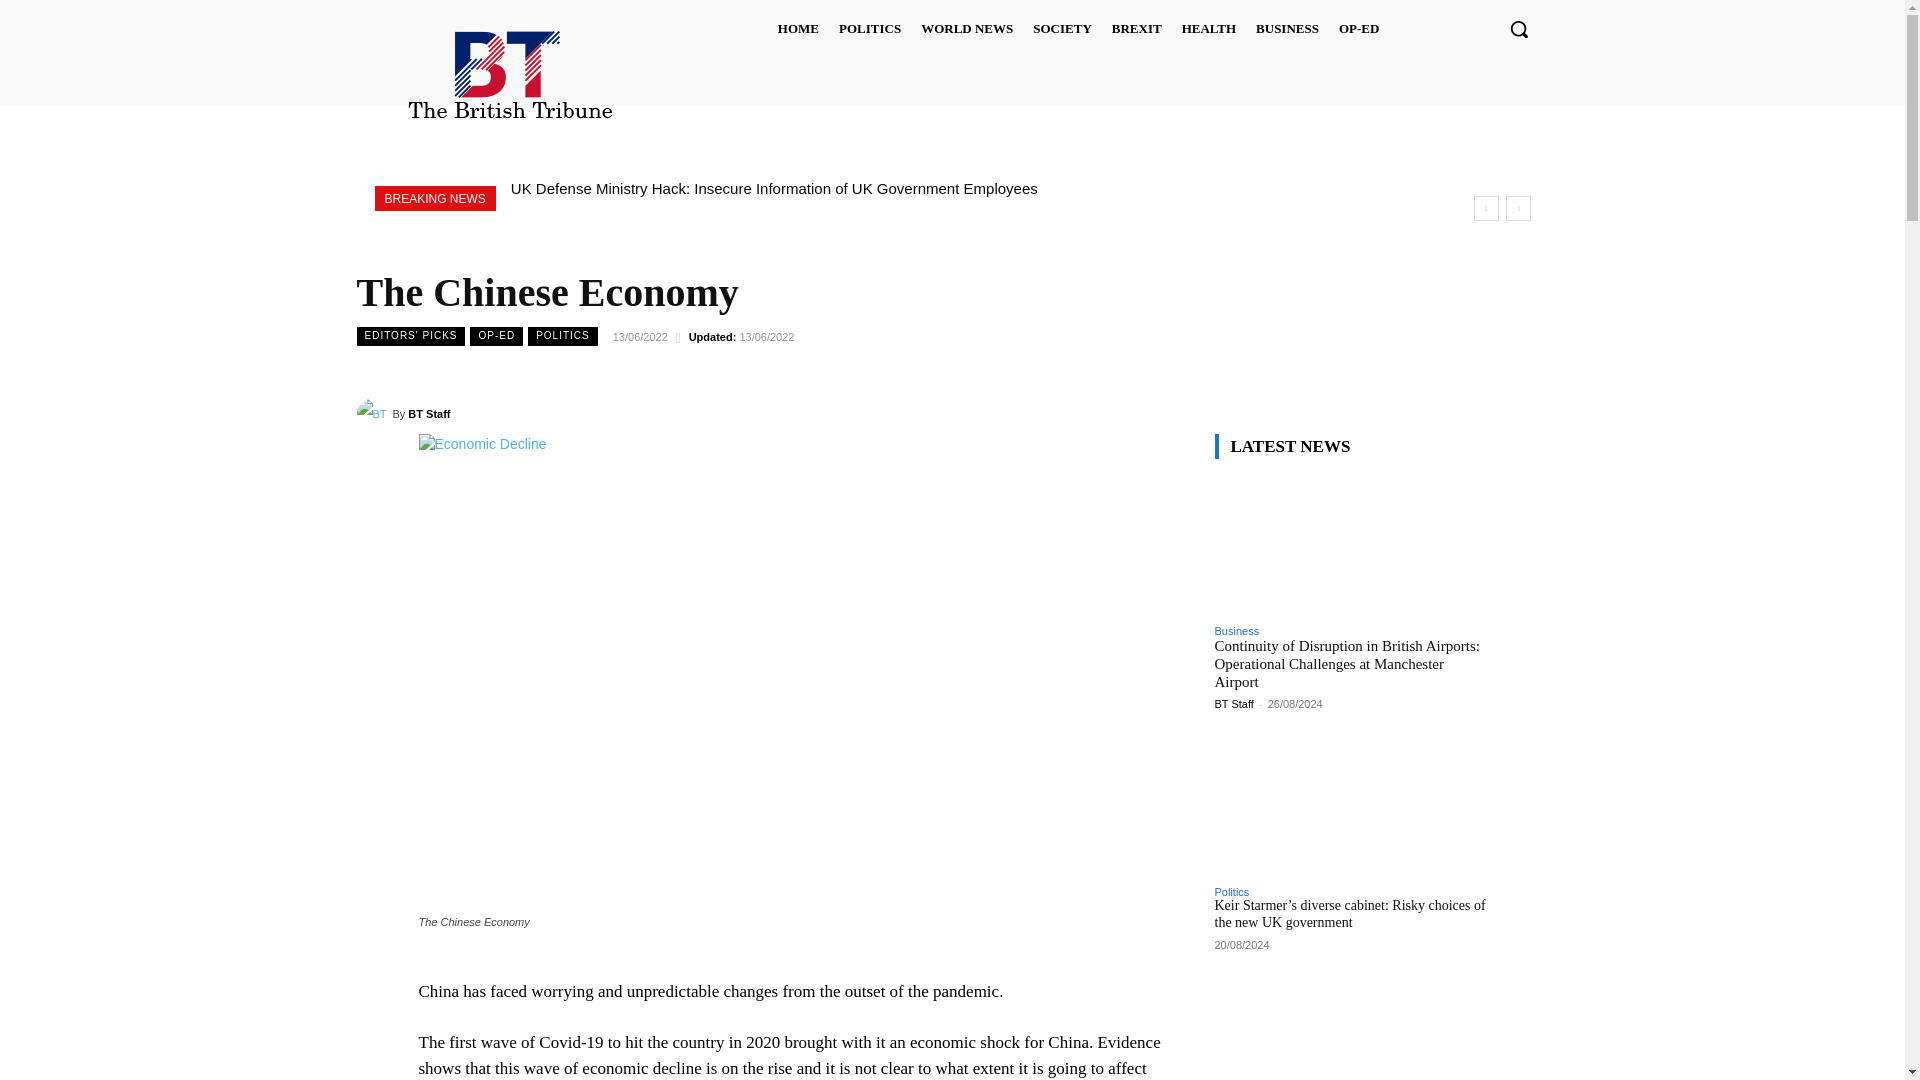 The width and height of the screenshot is (1920, 1080). What do you see at coordinates (1358, 28) in the screenshot?
I see `OP-ED` at bounding box center [1358, 28].